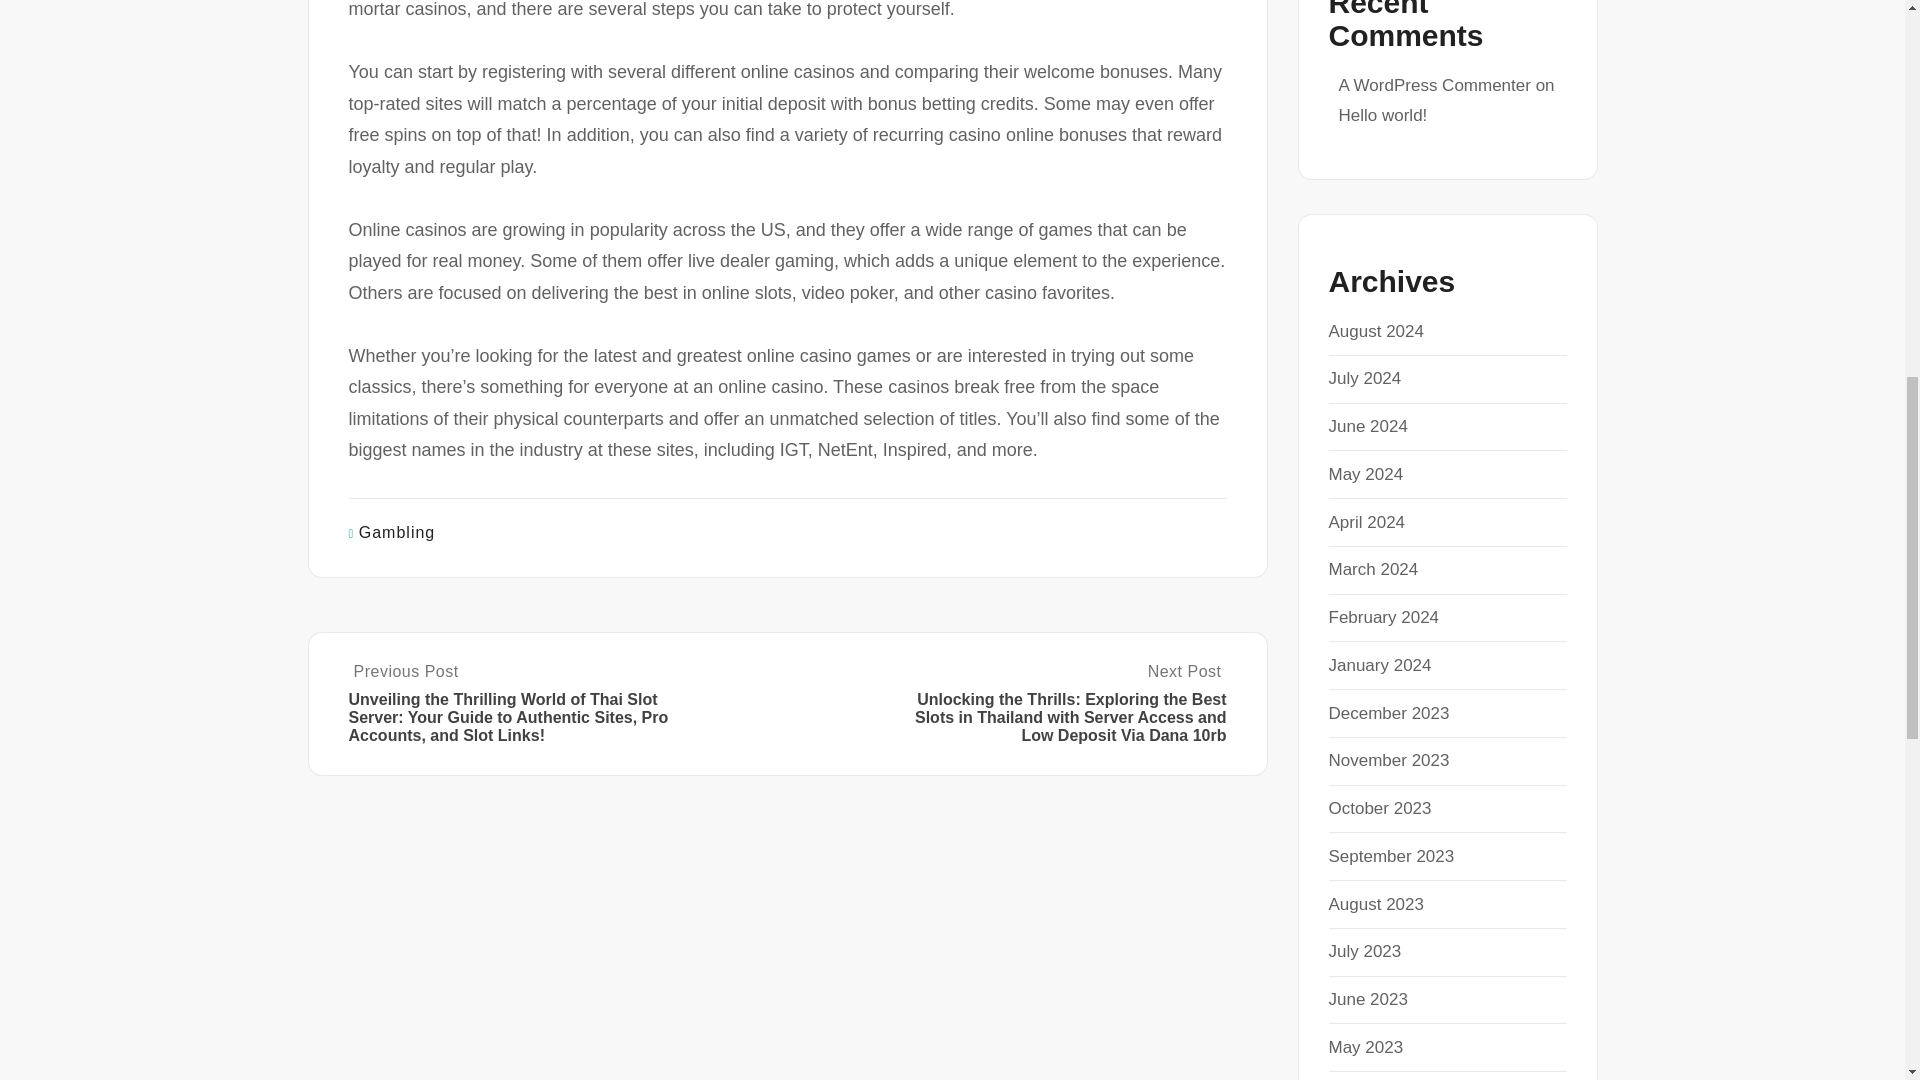 The width and height of the screenshot is (1920, 1080). I want to click on February 2024, so click(1383, 618).